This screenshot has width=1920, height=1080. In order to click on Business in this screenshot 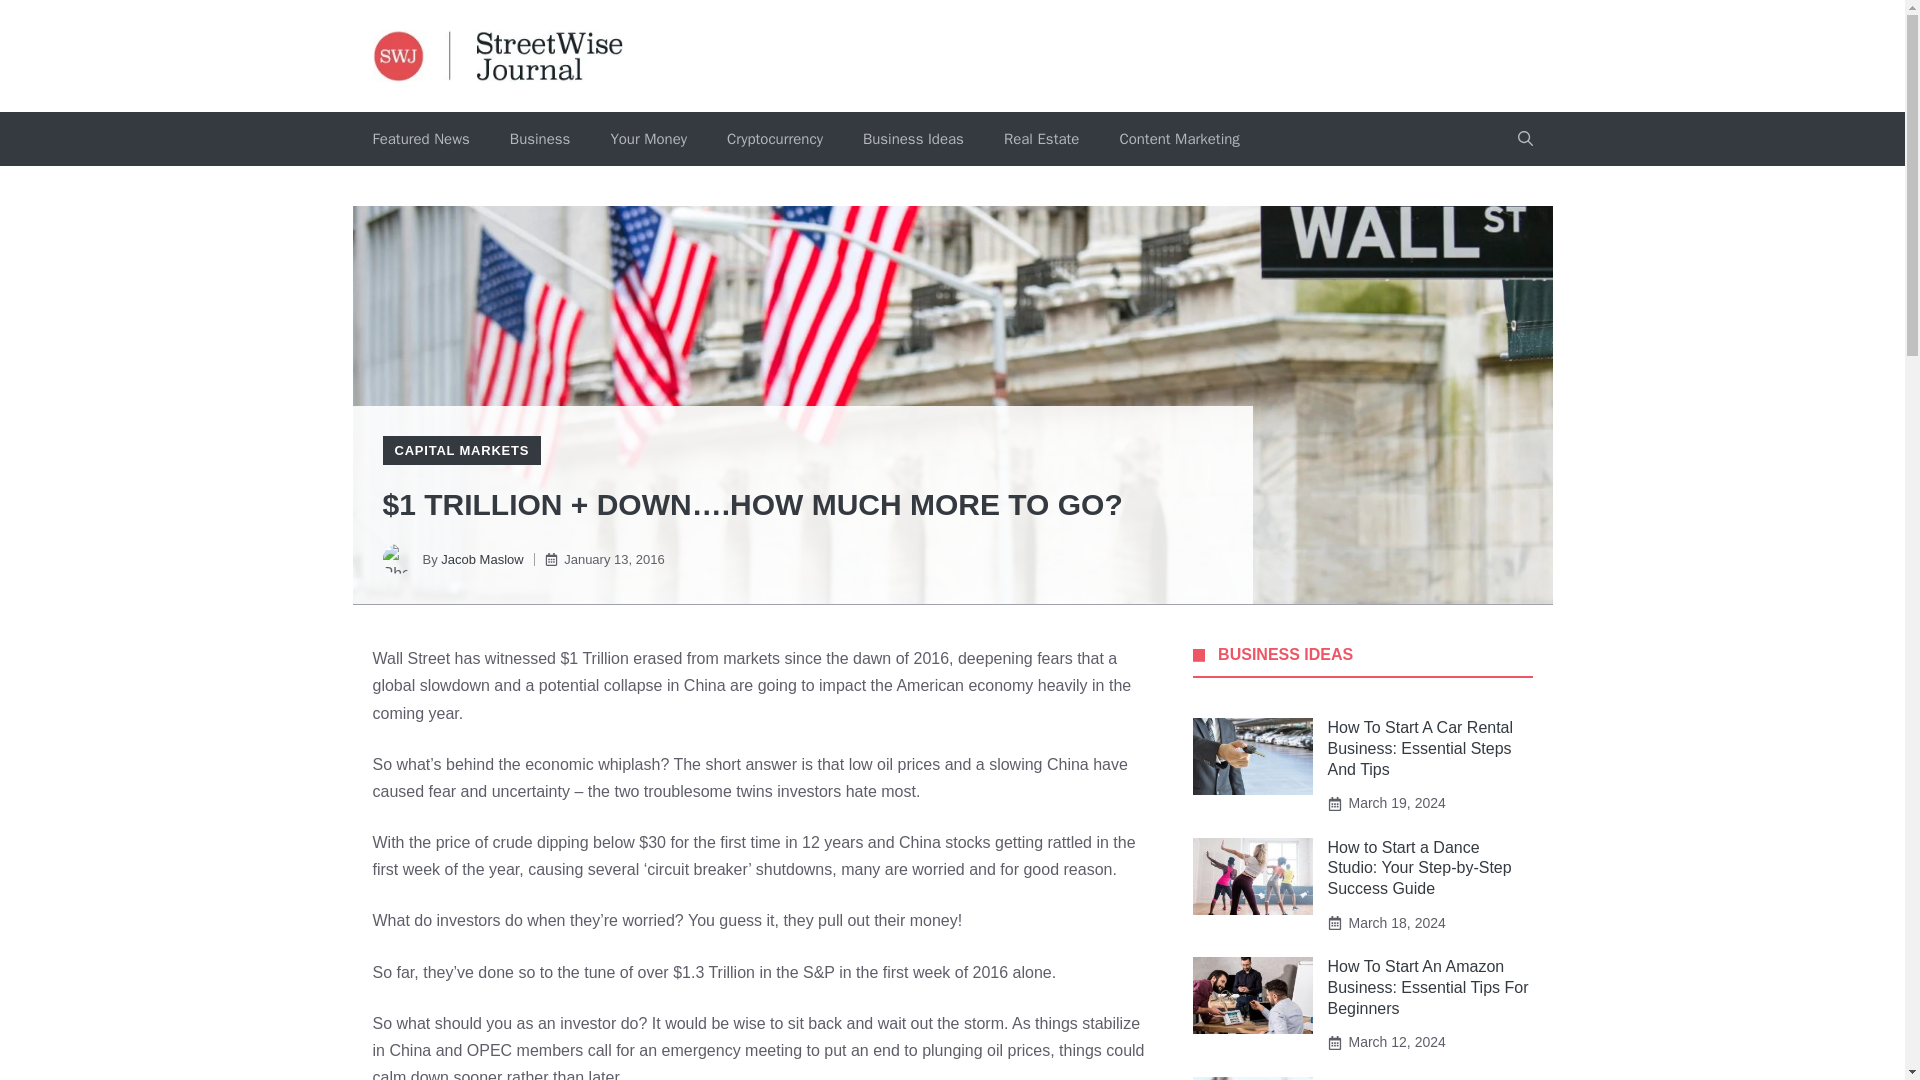, I will do `click(540, 139)`.